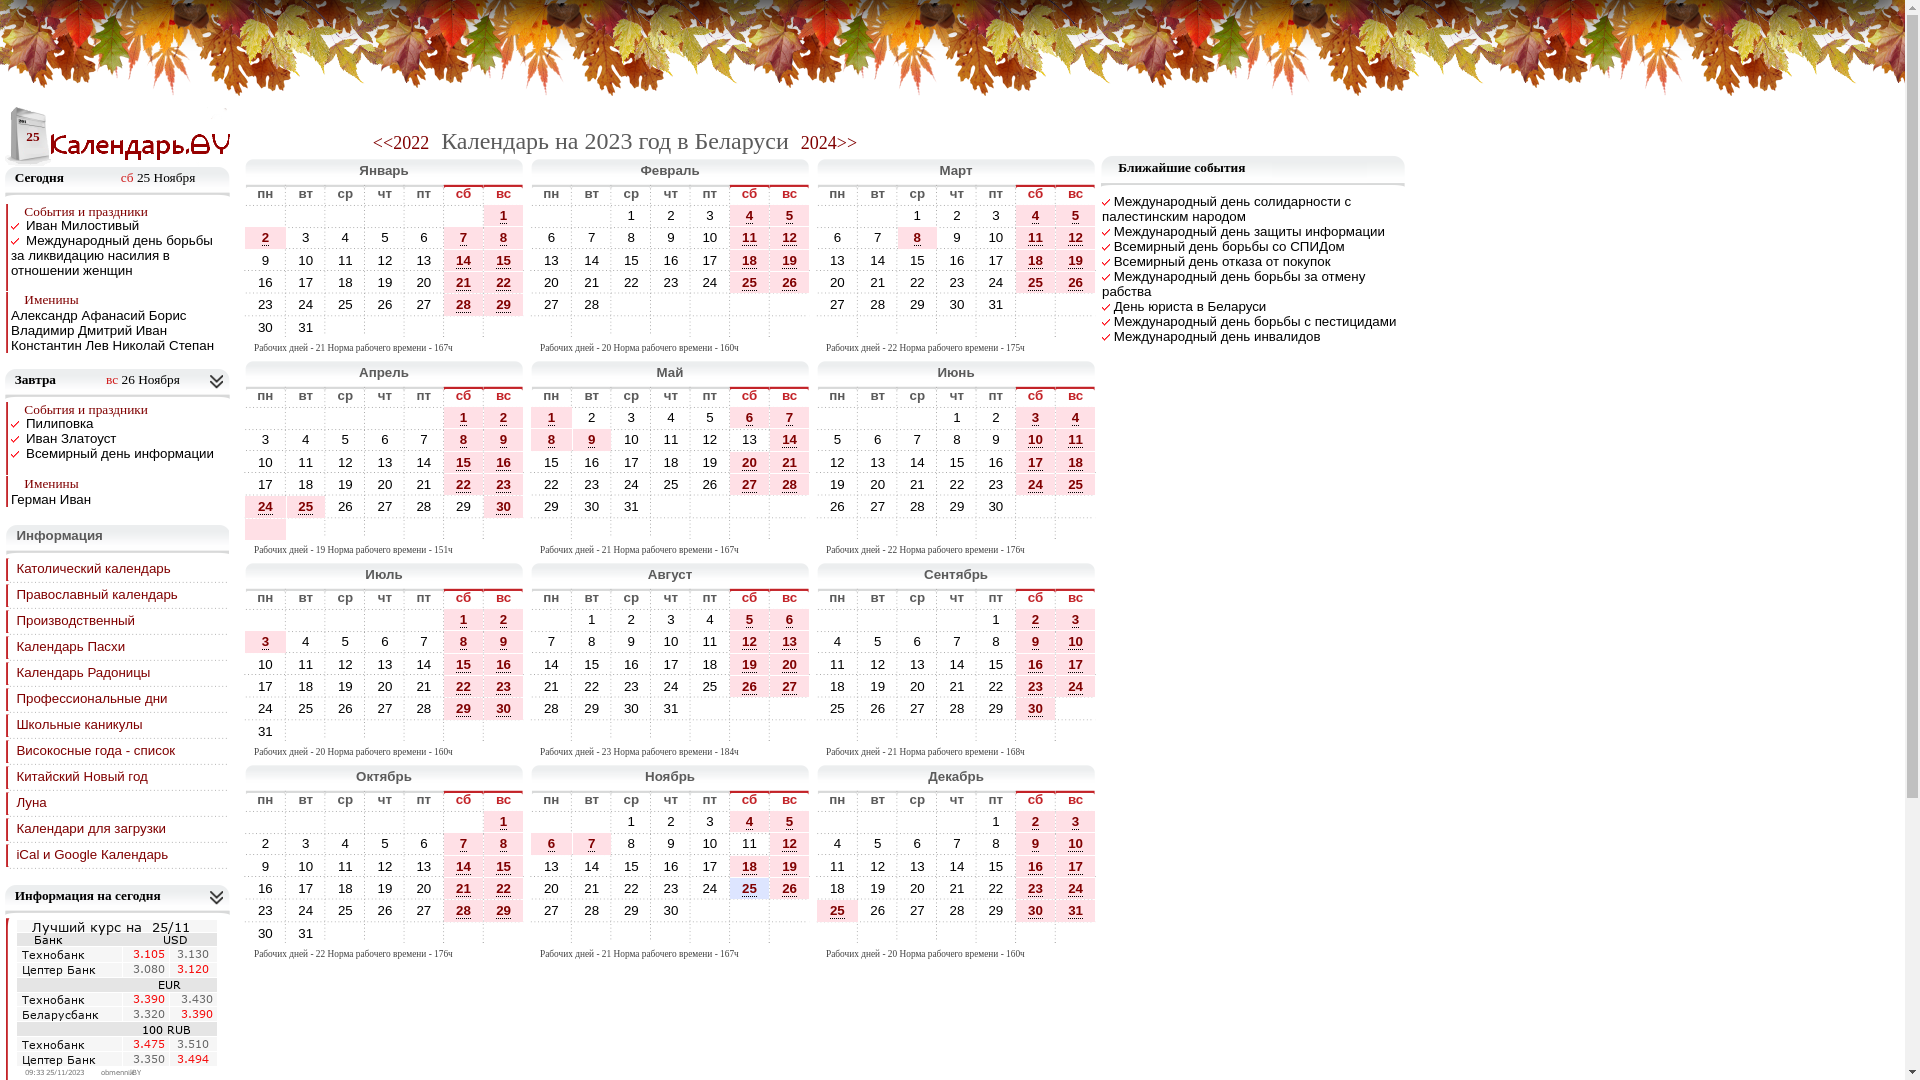 The height and width of the screenshot is (1080, 1920). What do you see at coordinates (790, 687) in the screenshot?
I see `27` at bounding box center [790, 687].